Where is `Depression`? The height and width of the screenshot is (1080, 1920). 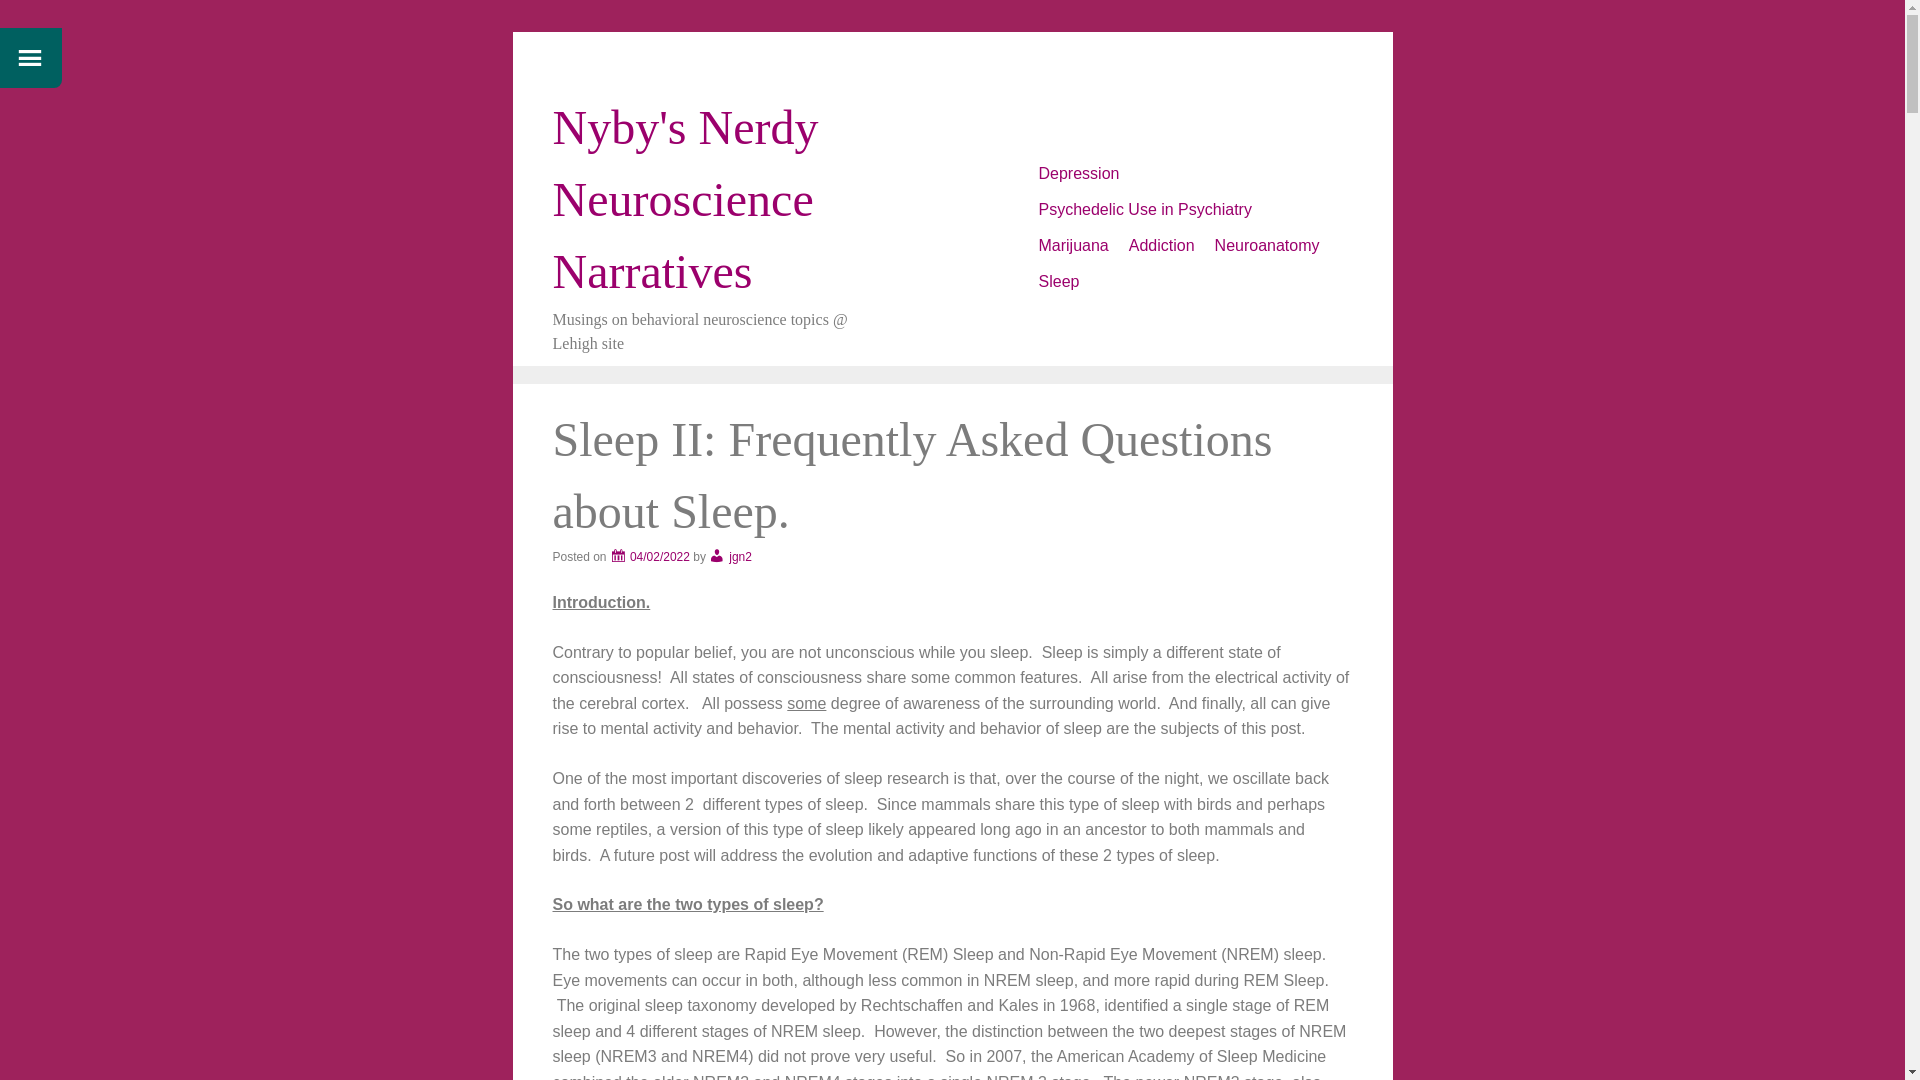 Depression is located at coordinates (1078, 174).